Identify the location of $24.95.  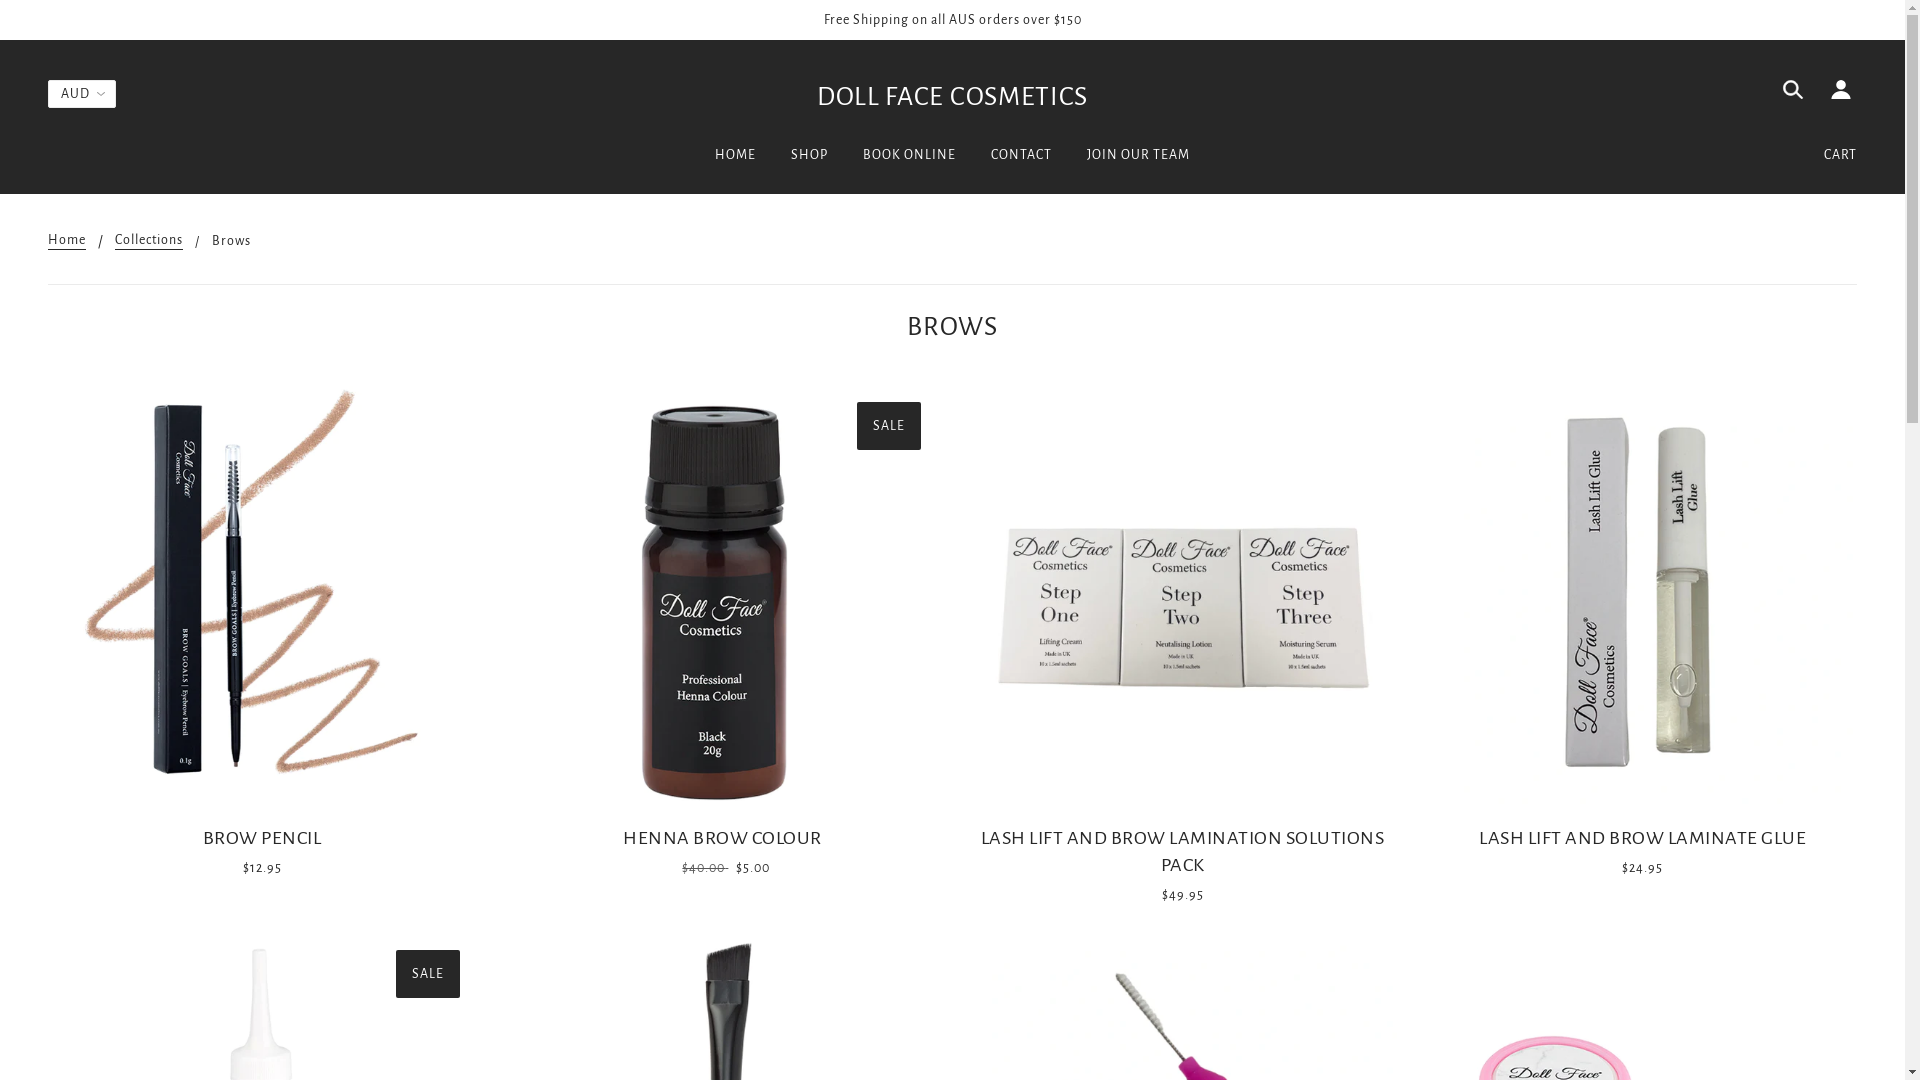
(1643, 867).